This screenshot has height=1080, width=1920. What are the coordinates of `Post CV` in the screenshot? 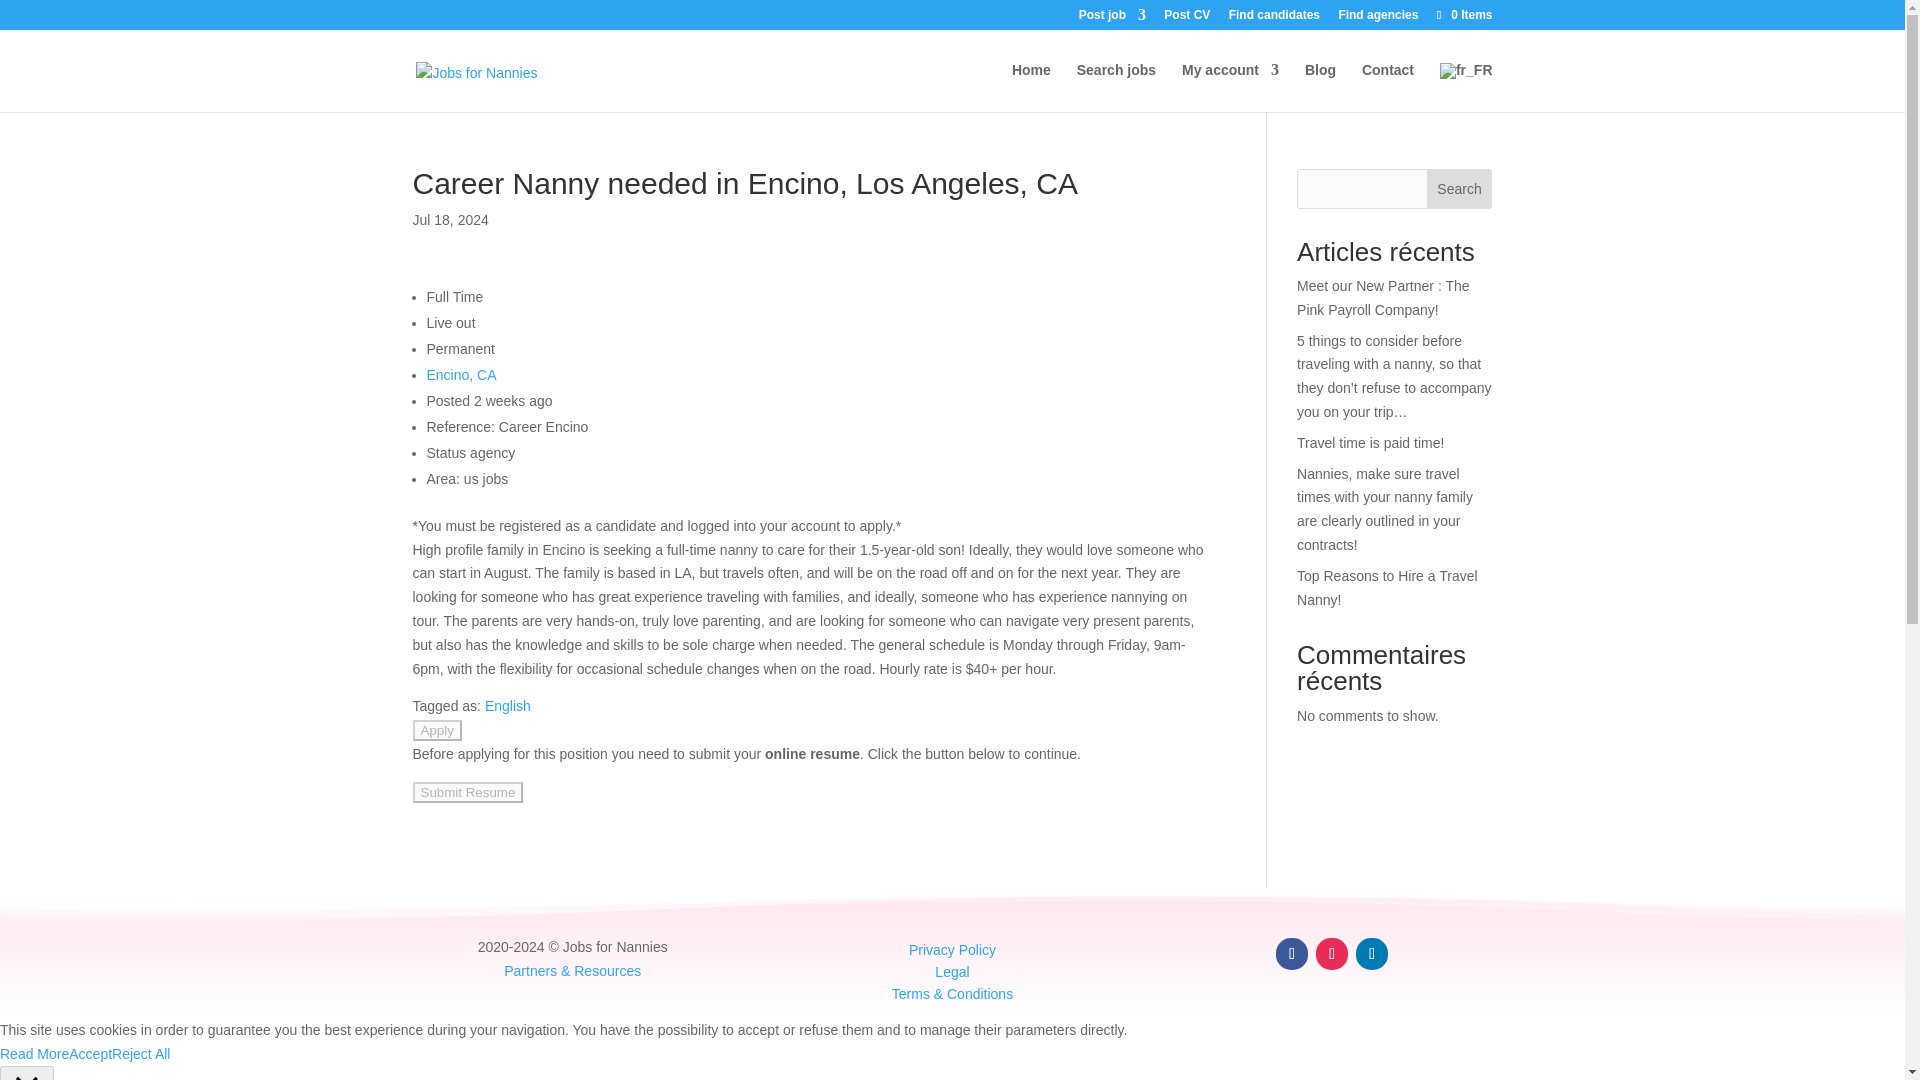 It's located at (1186, 19).